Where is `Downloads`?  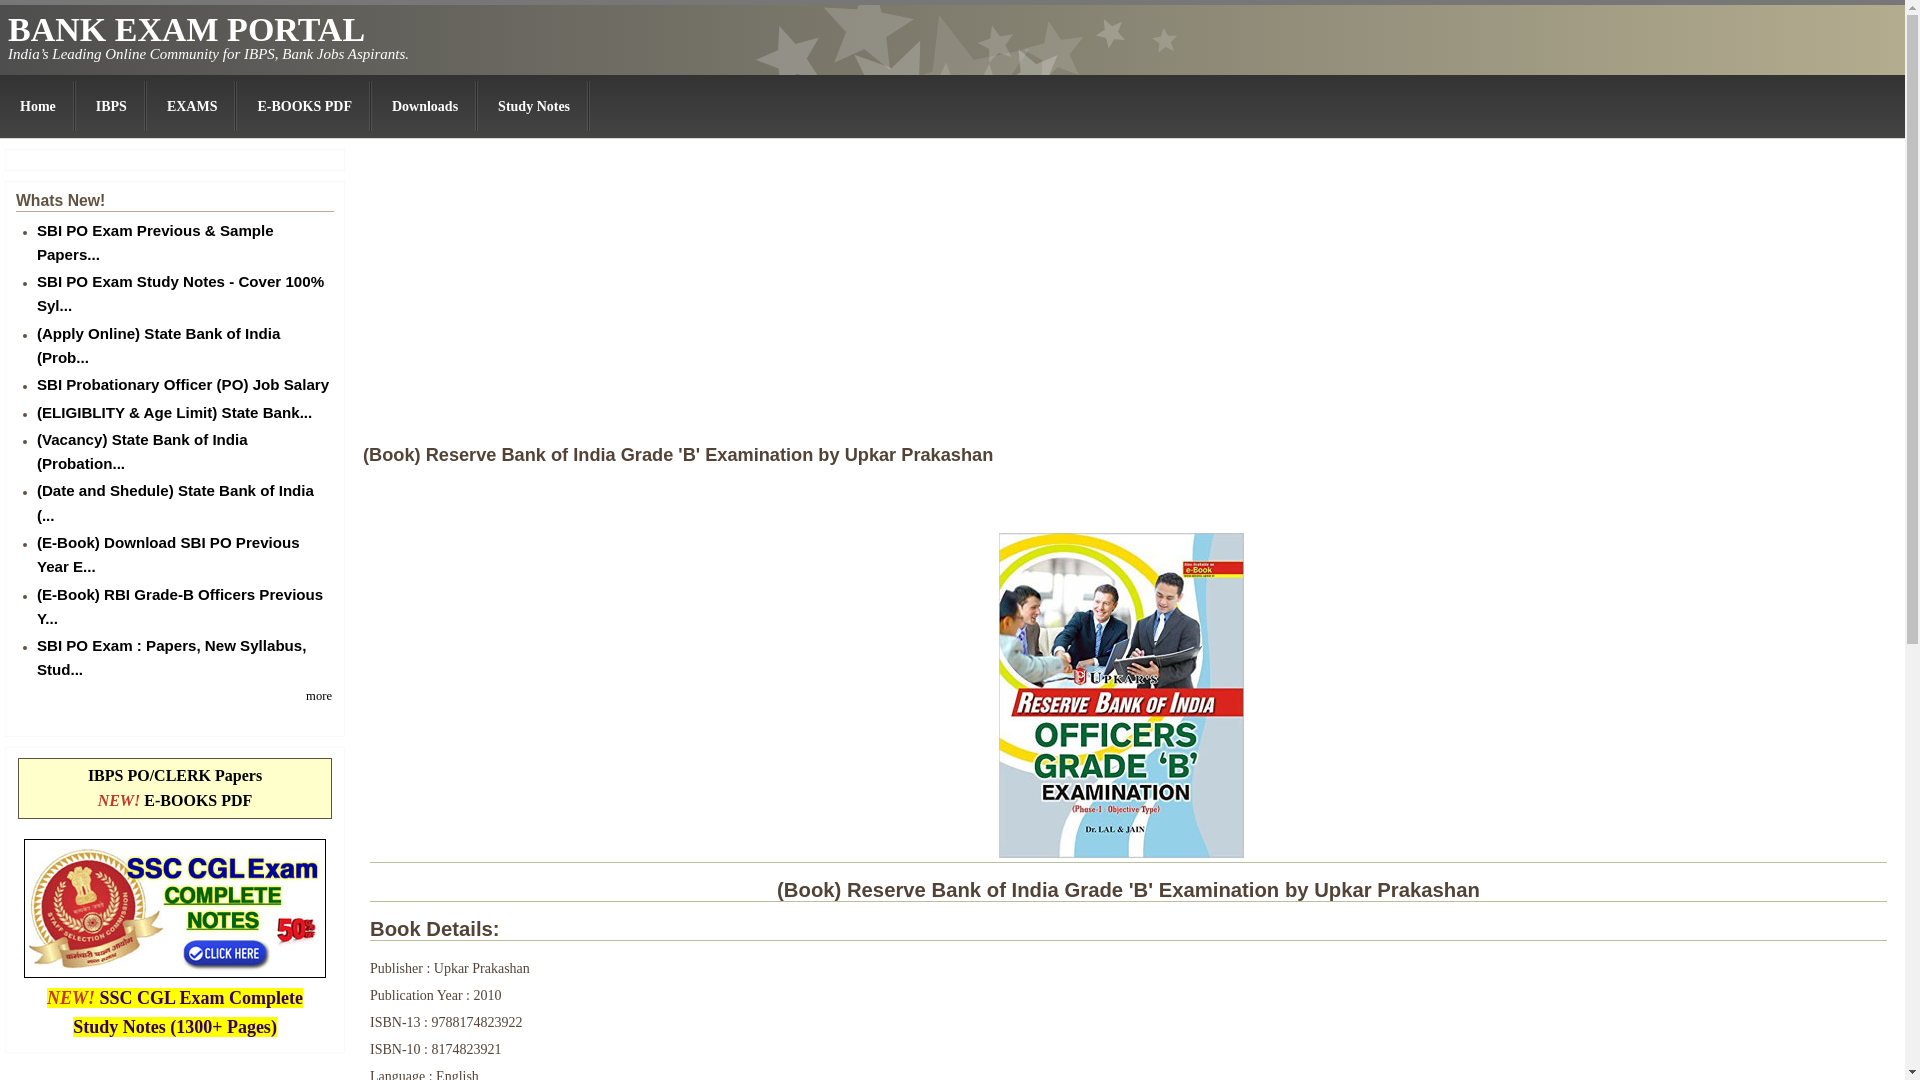 Downloads is located at coordinates (425, 106).